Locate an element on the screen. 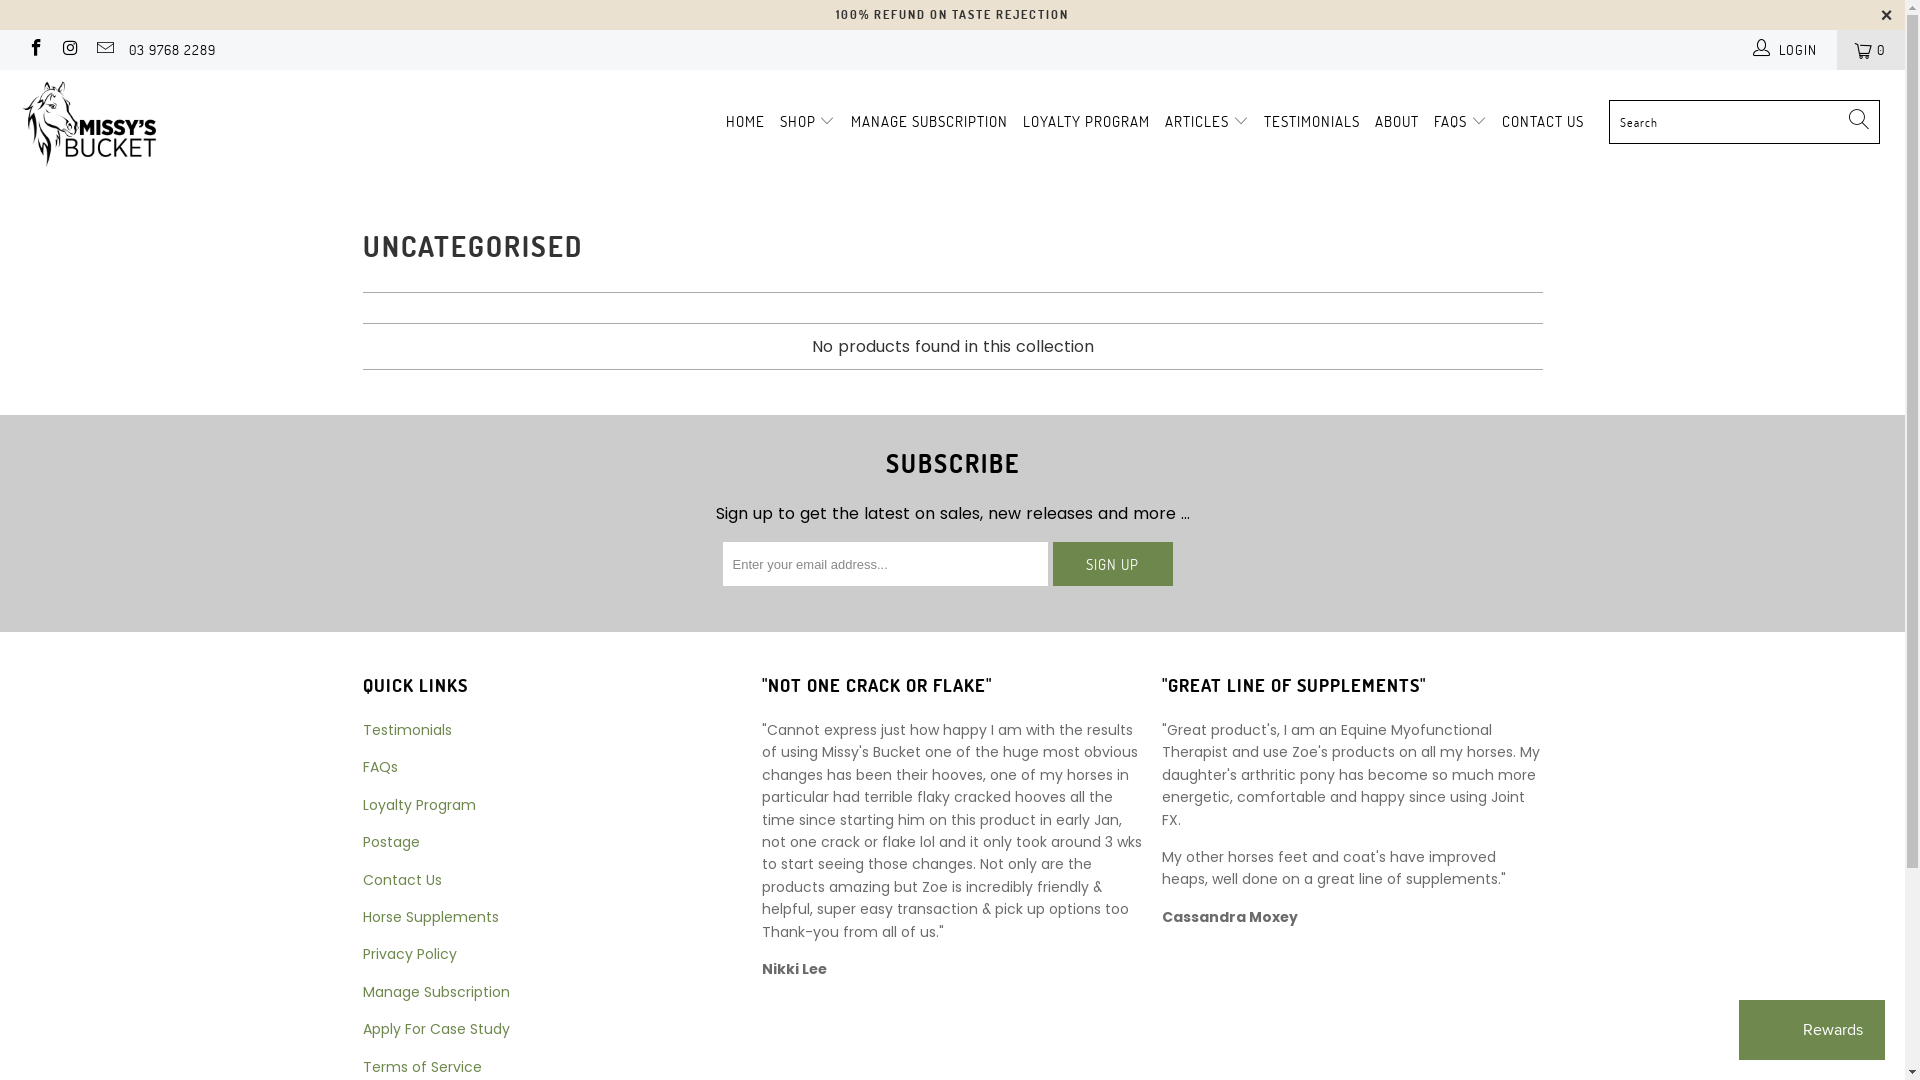 This screenshot has width=1920, height=1080. ABOUT is located at coordinates (1397, 122).